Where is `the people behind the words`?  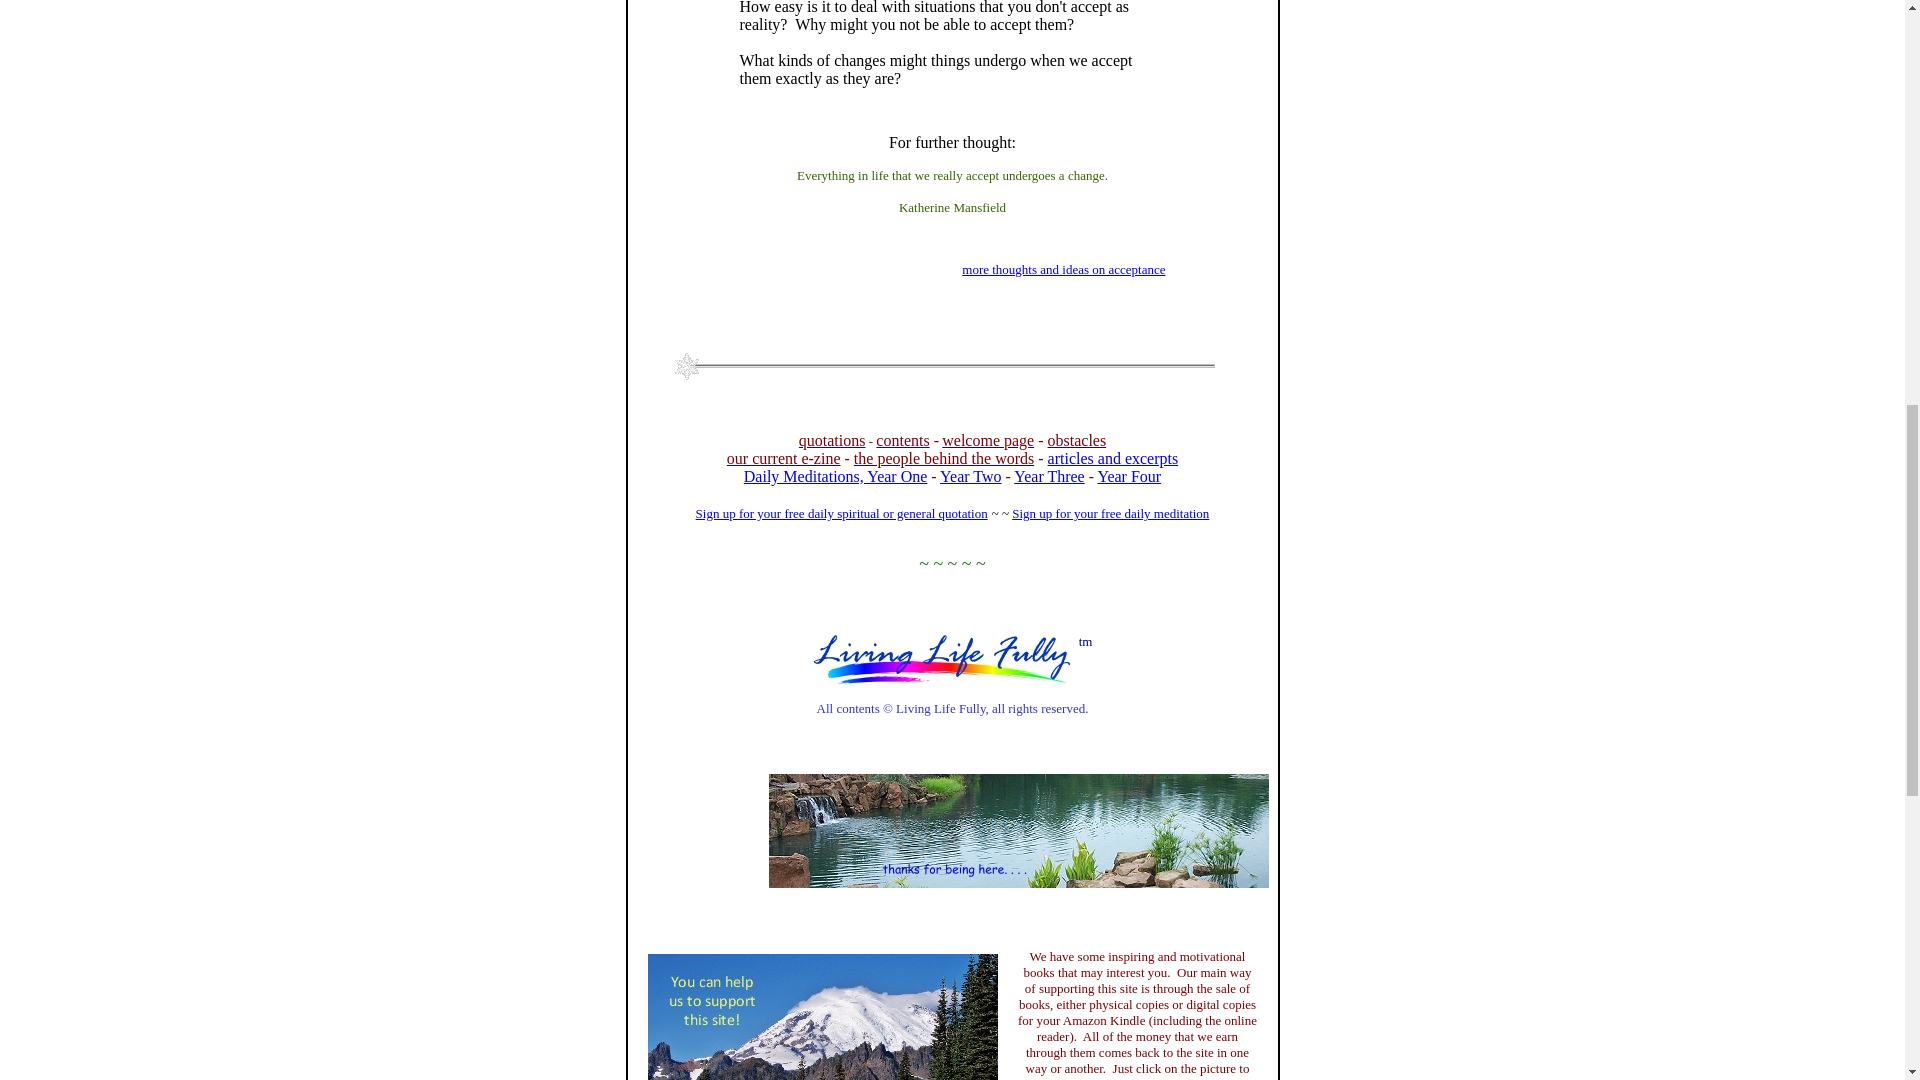
the people behind the words is located at coordinates (944, 458).